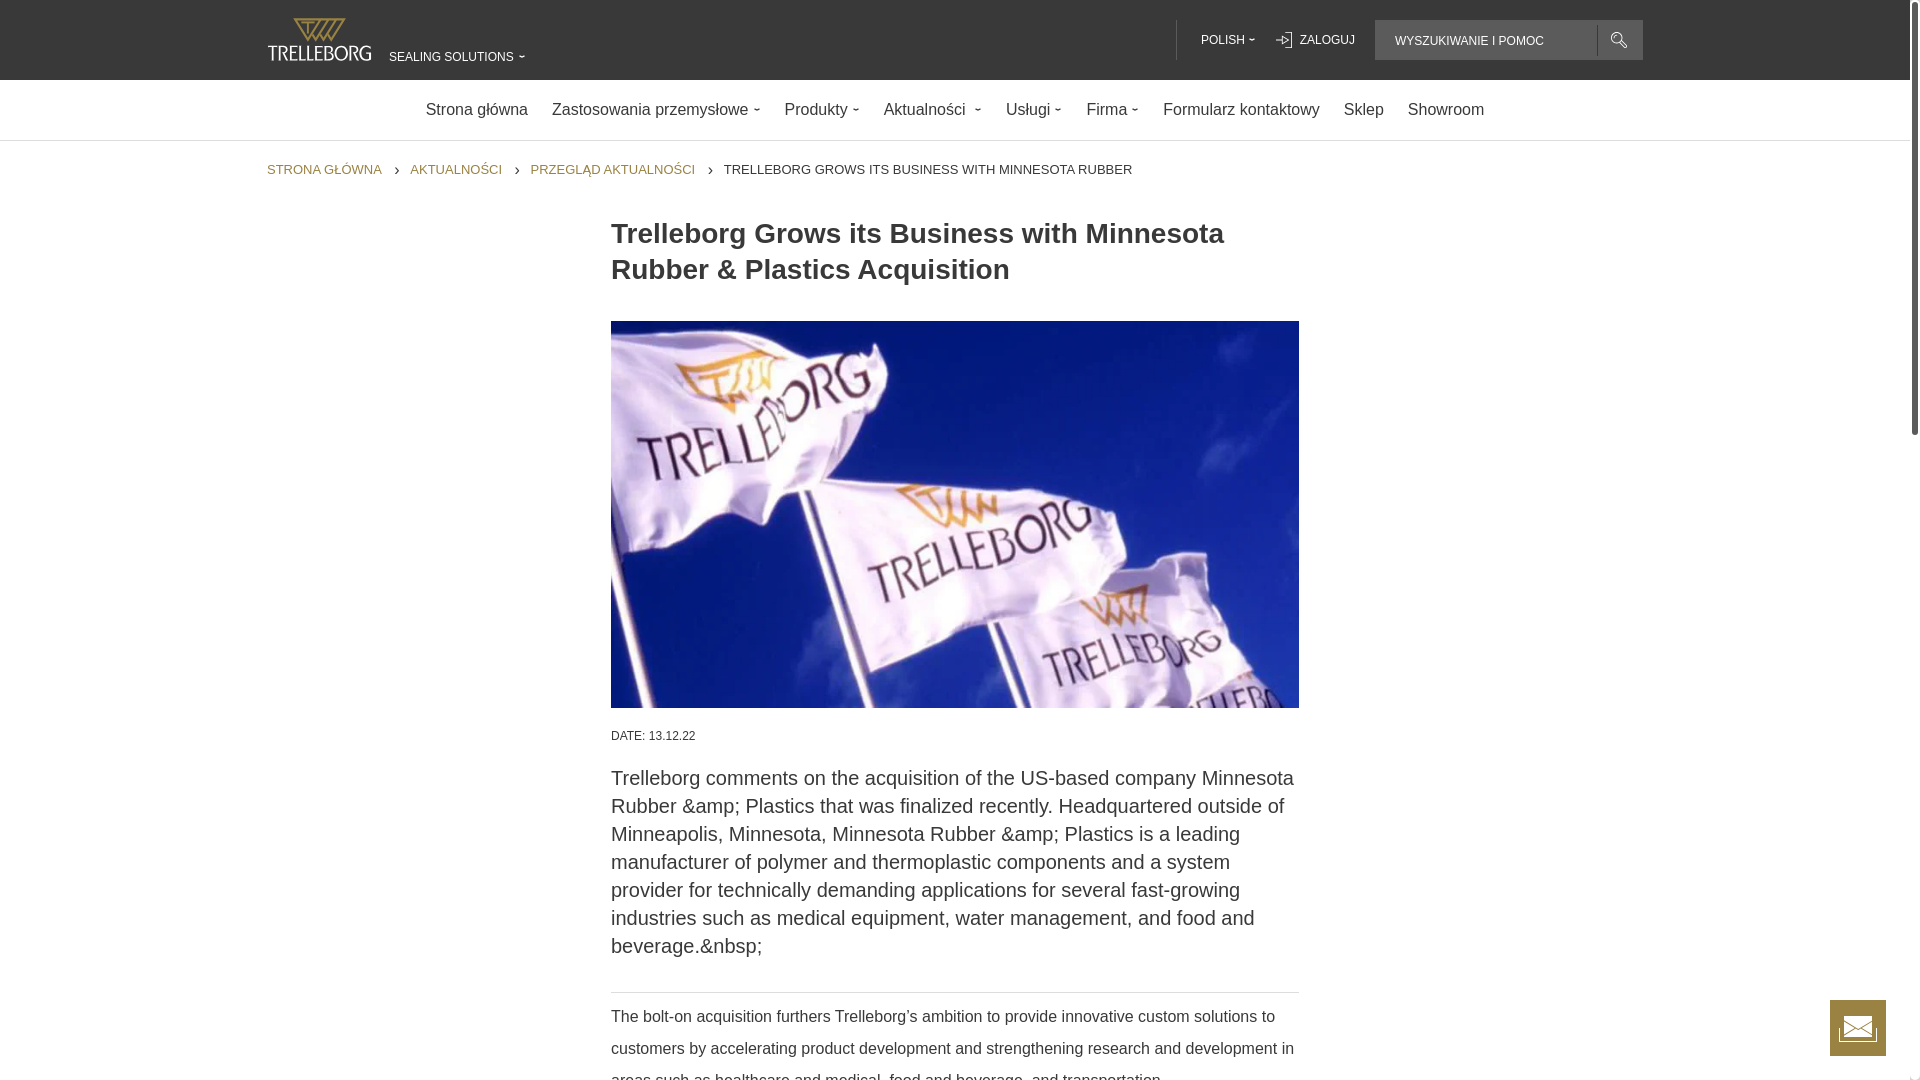  I want to click on News and Events, so click(456, 170).